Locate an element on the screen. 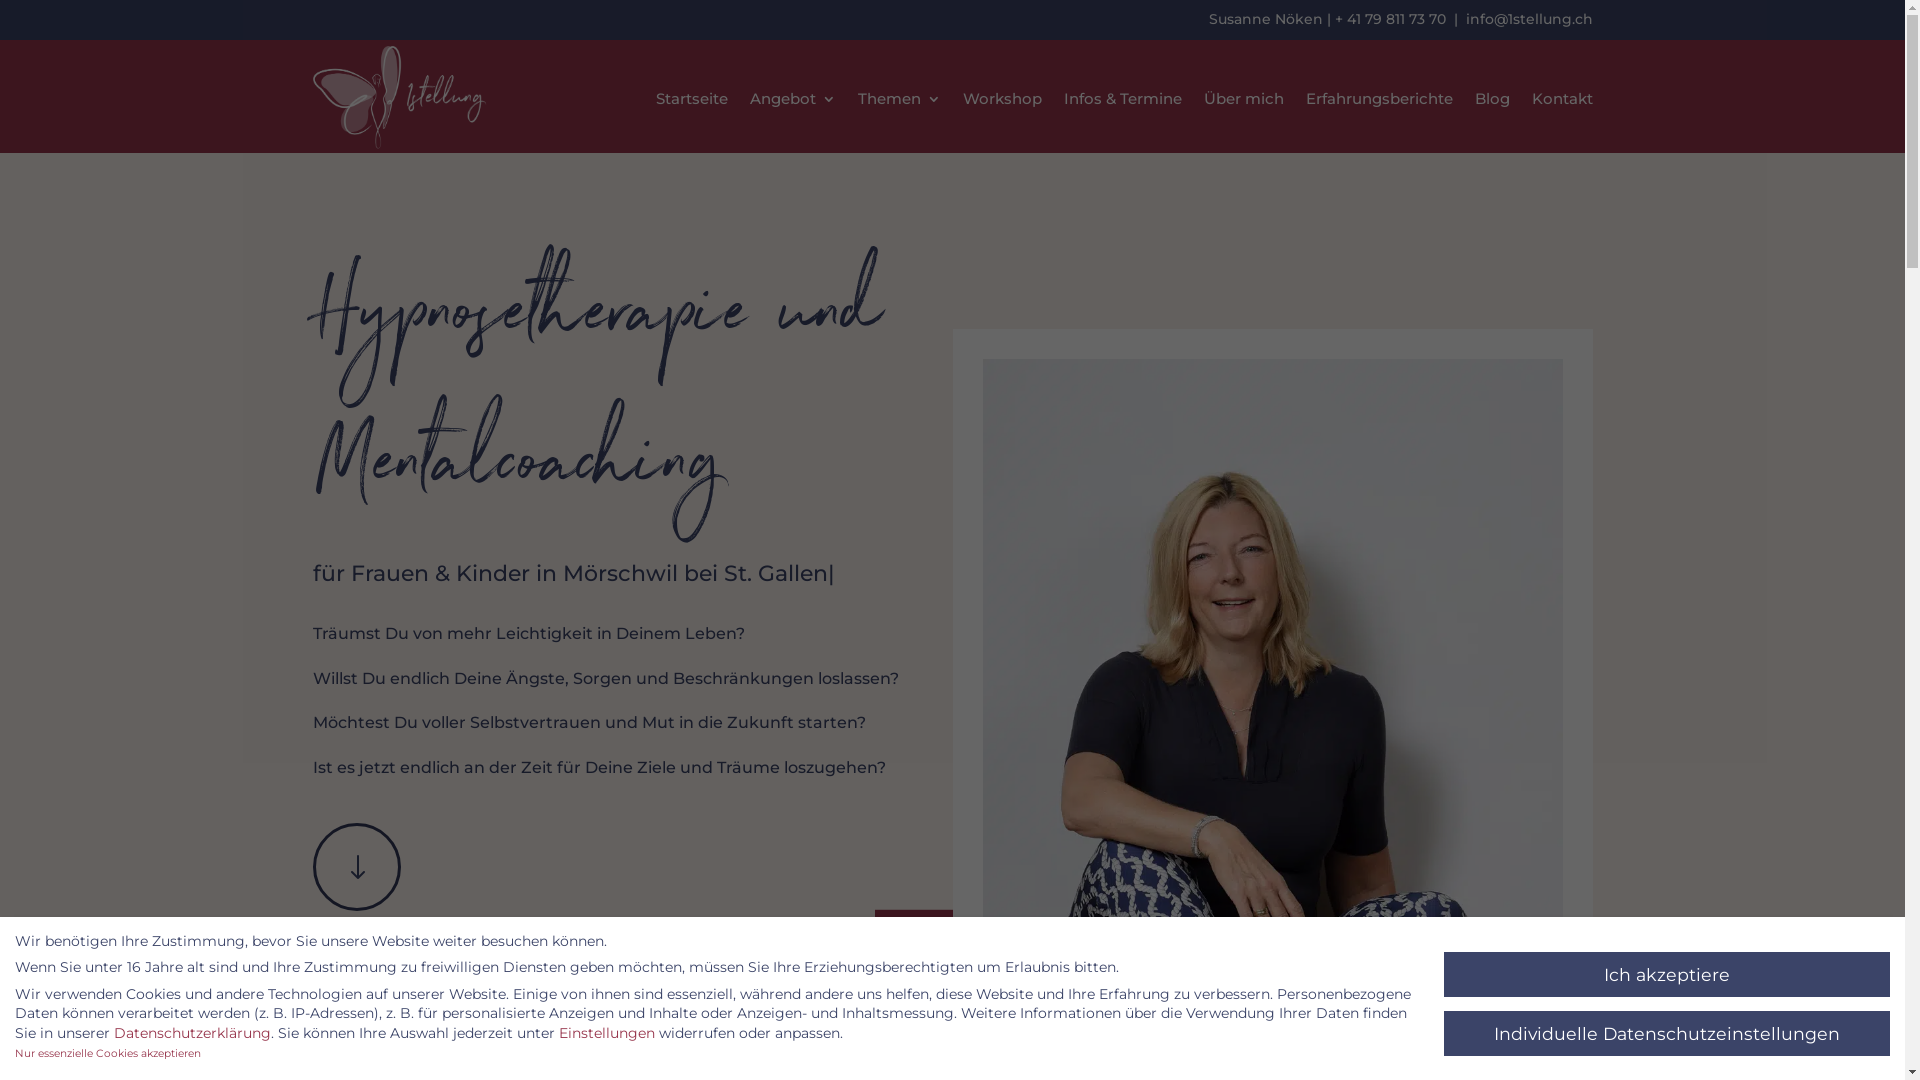 The image size is (1920, 1080). Startseite is located at coordinates (692, 100).